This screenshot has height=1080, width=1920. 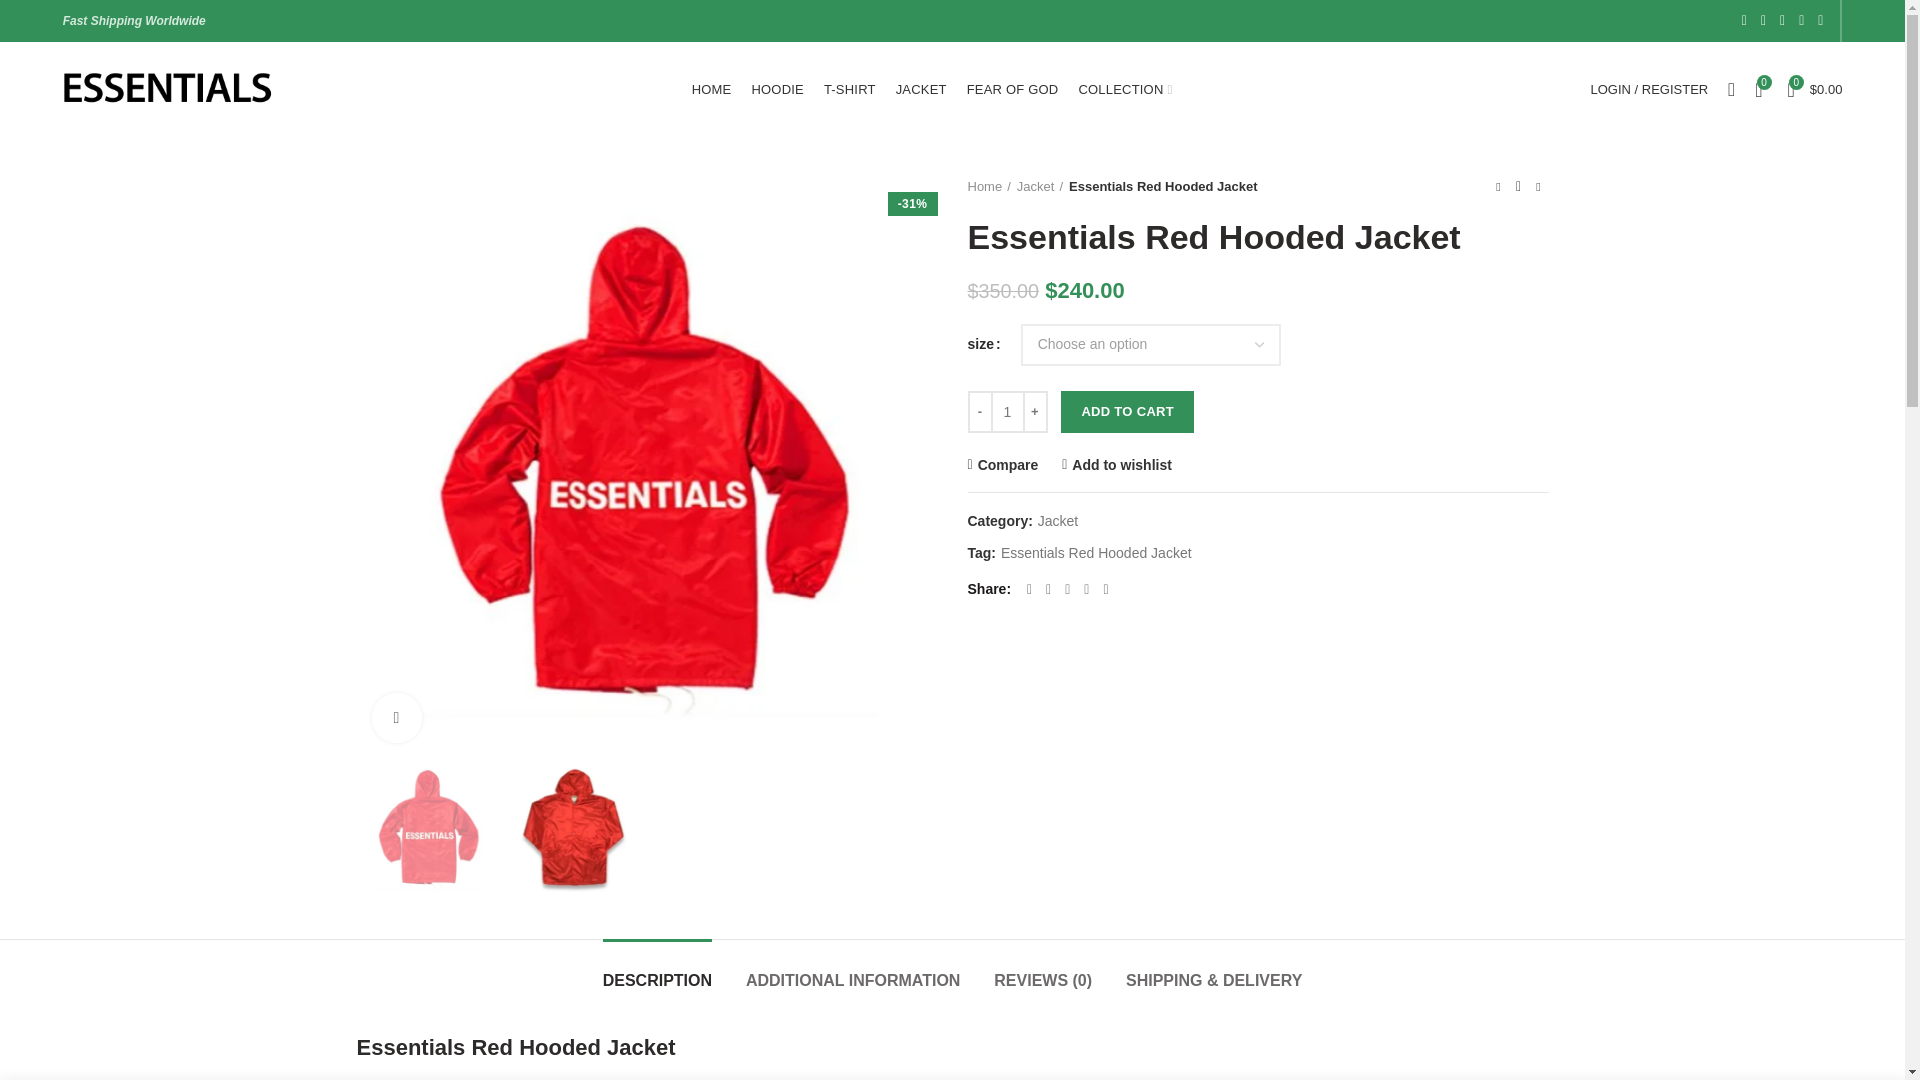 I want to click on HOME, so click(x=711, y=90).